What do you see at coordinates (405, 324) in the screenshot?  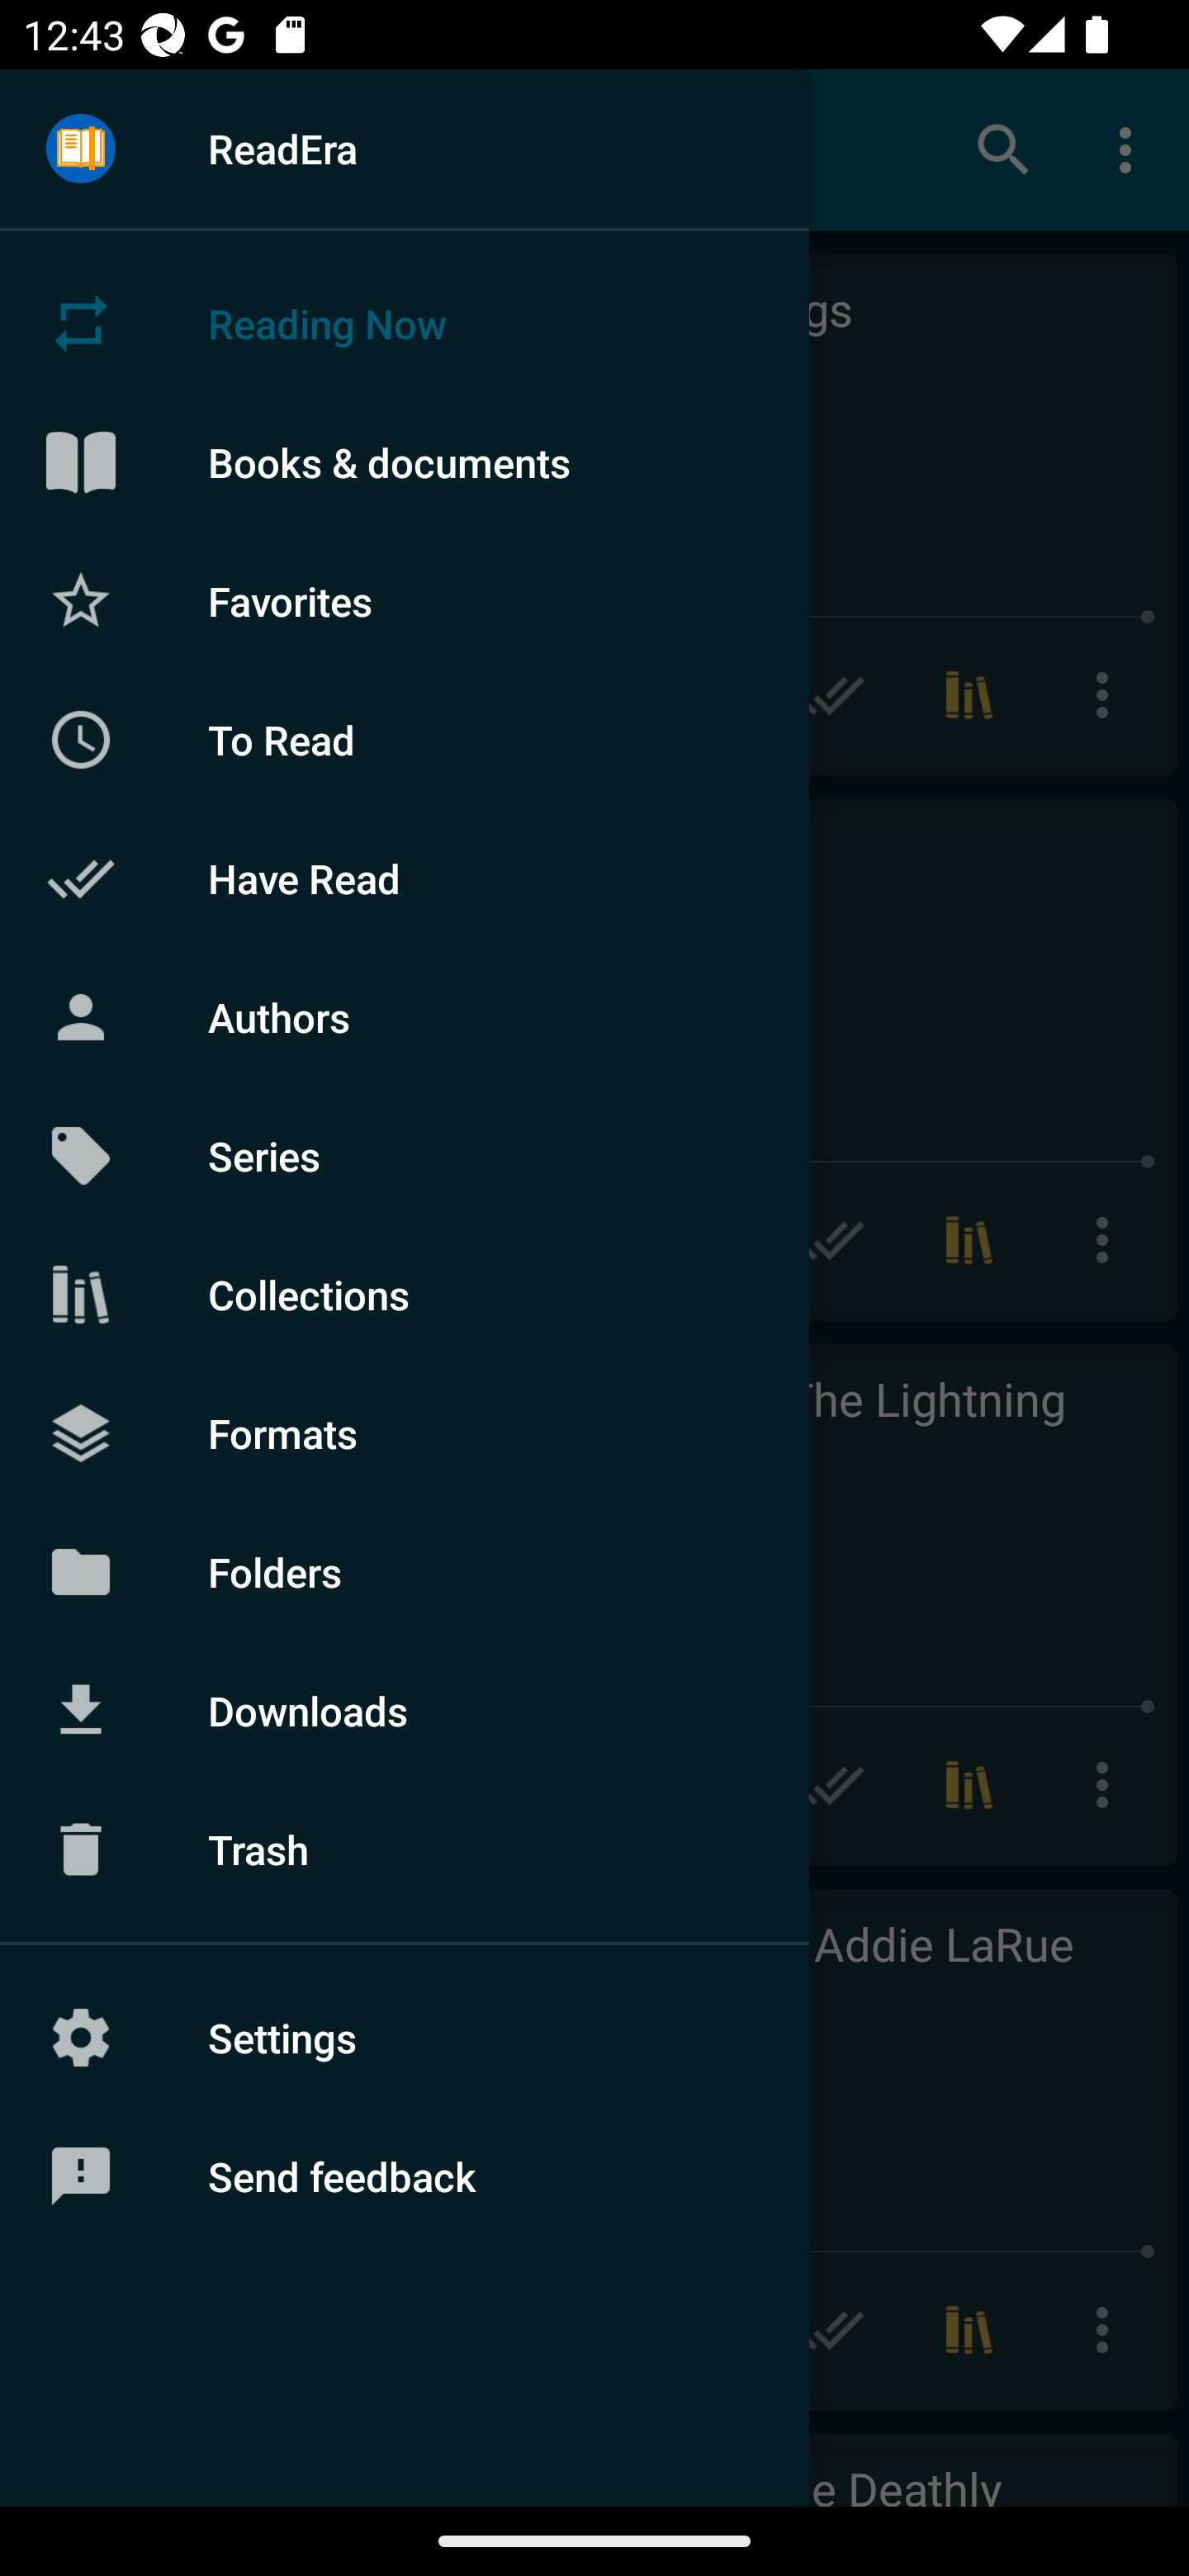 I see `Reading Now` at bounding box center [405, 324].